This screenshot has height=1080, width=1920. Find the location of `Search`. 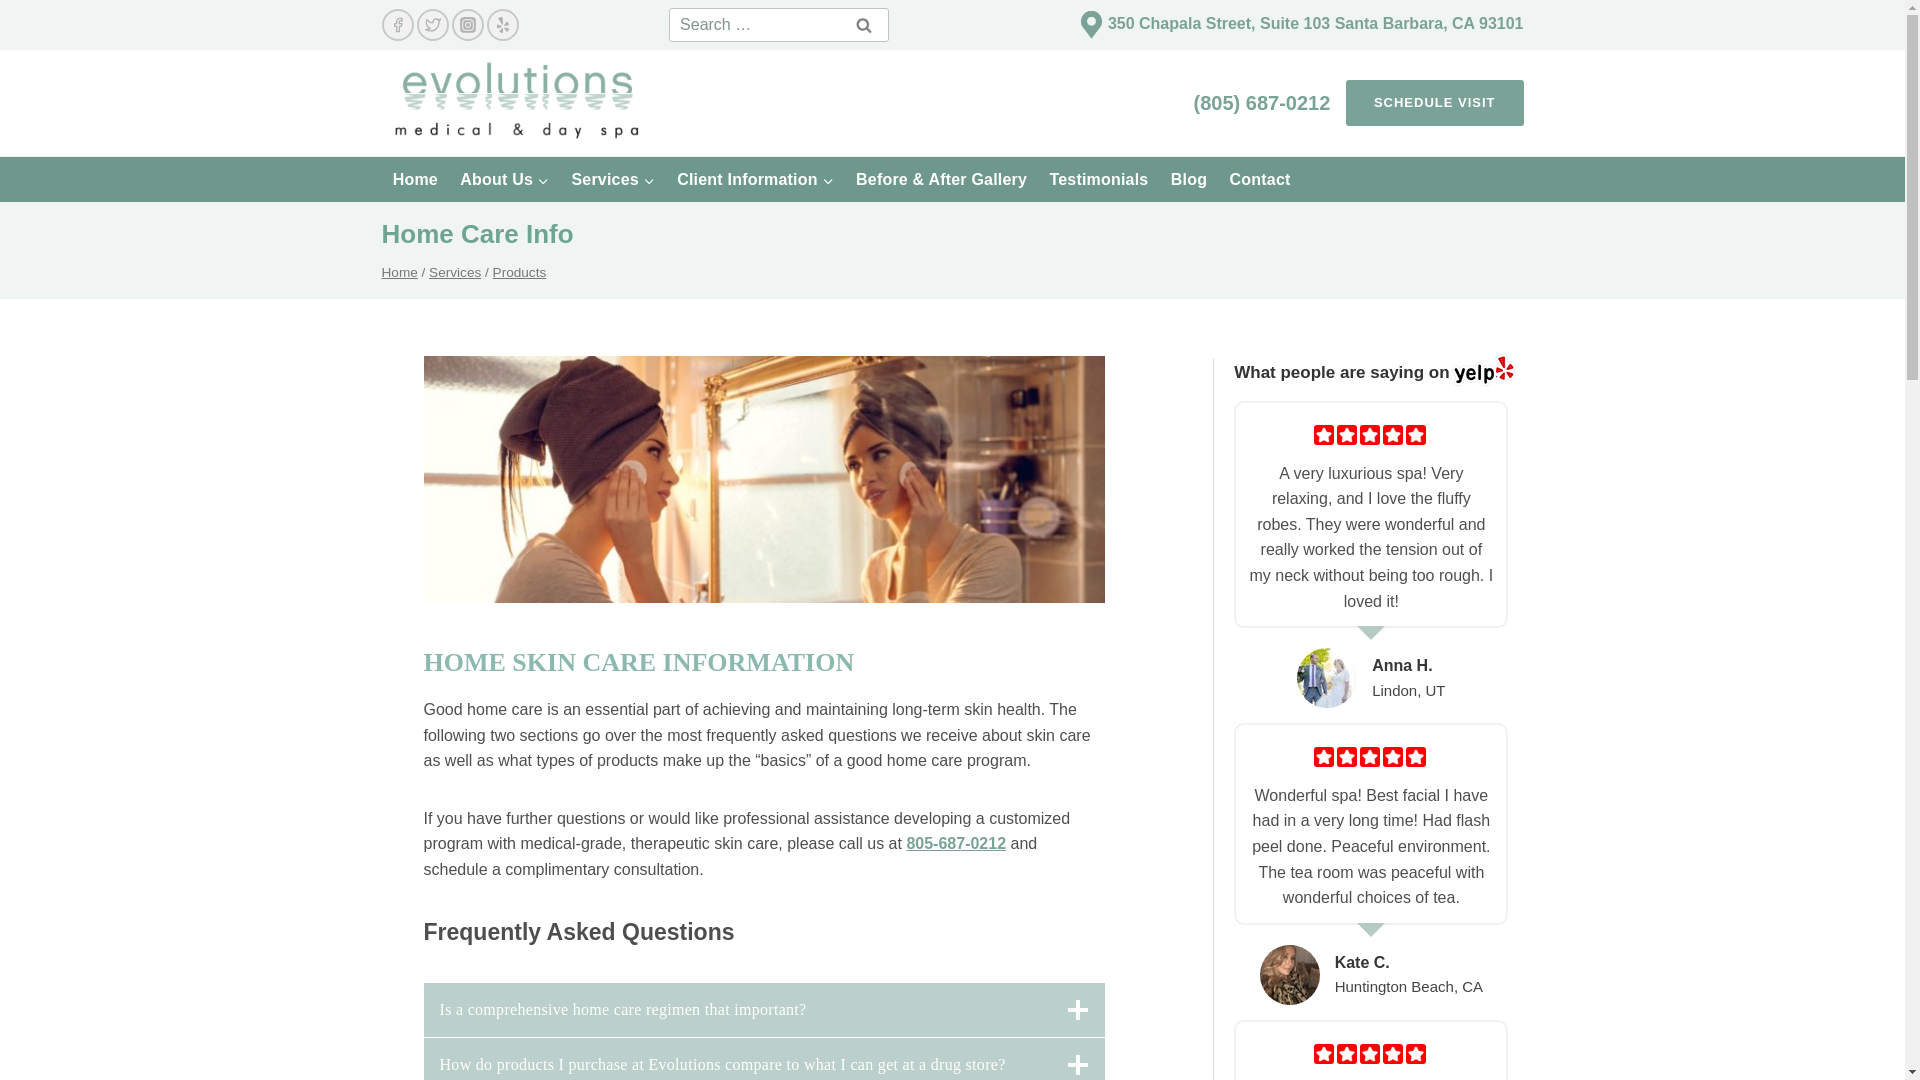

Search is located at coordinates (864, 24).